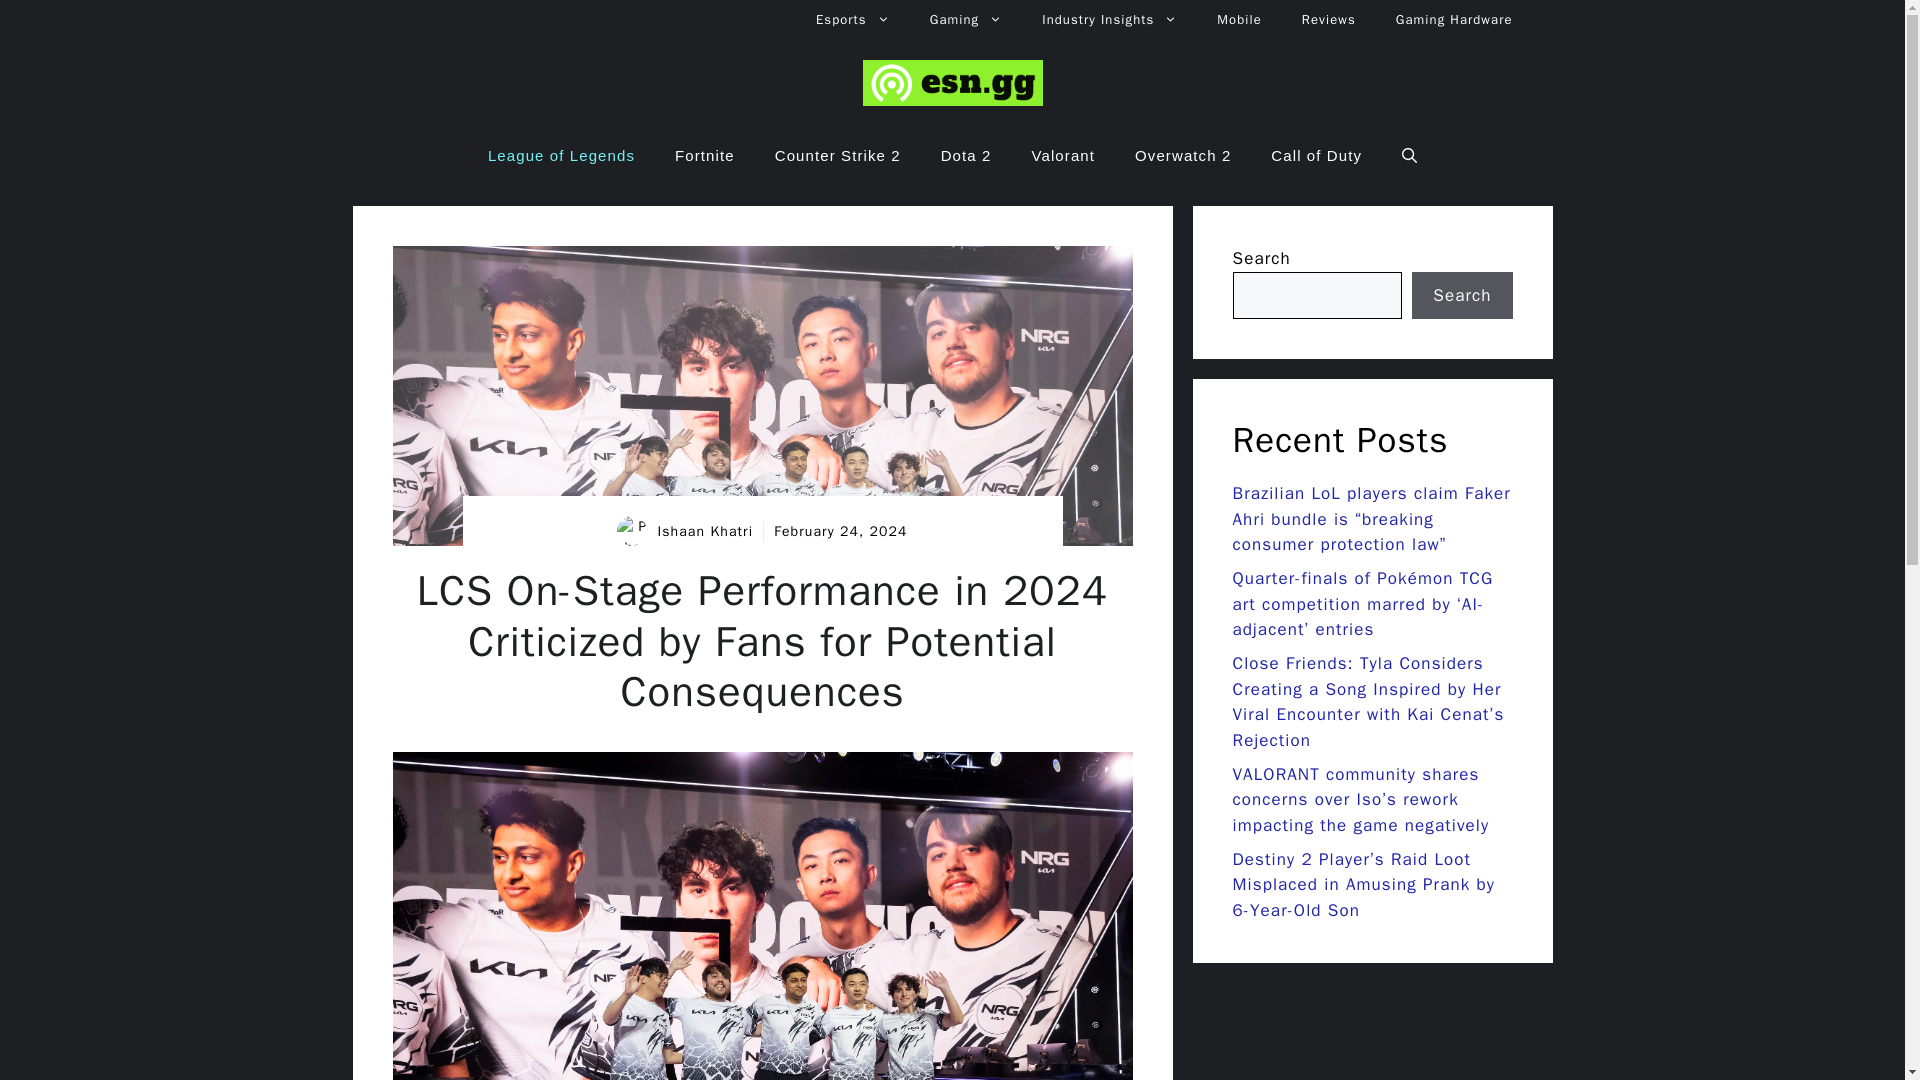  I want to click on Call of Duty, so click(1316, 156).